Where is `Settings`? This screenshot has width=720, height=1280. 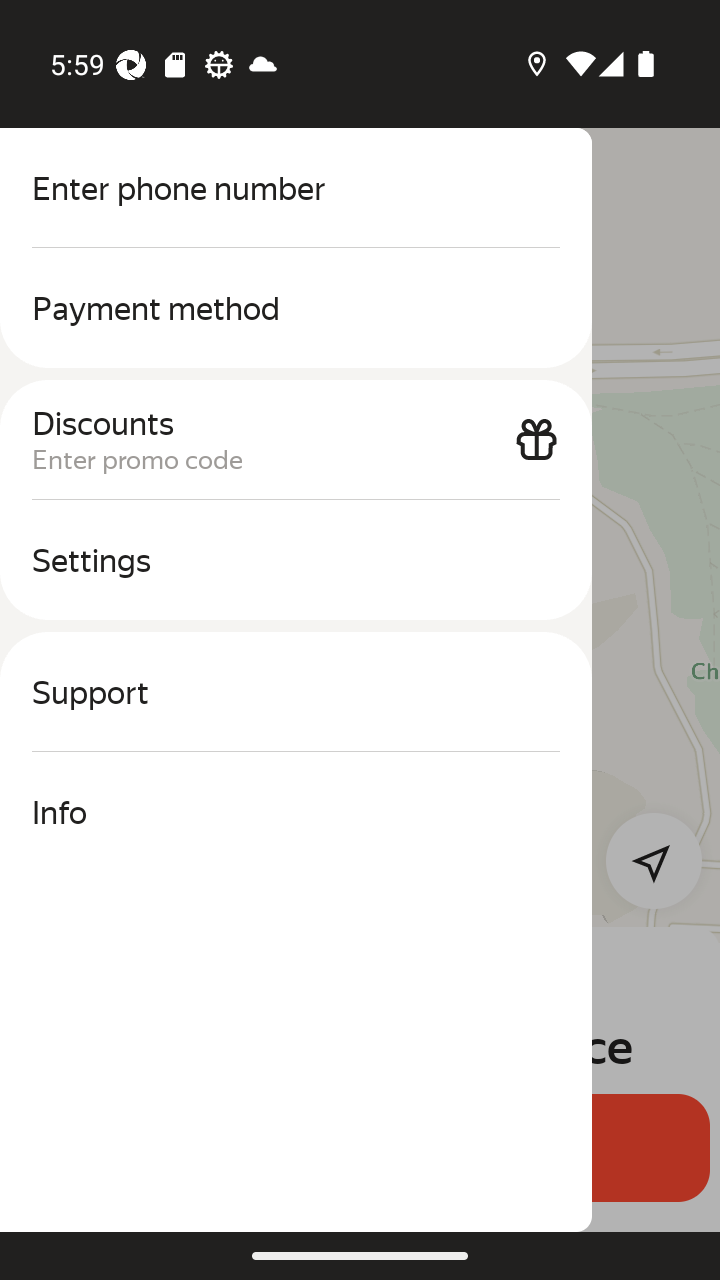
Settings is located at coordinates (296, 560).